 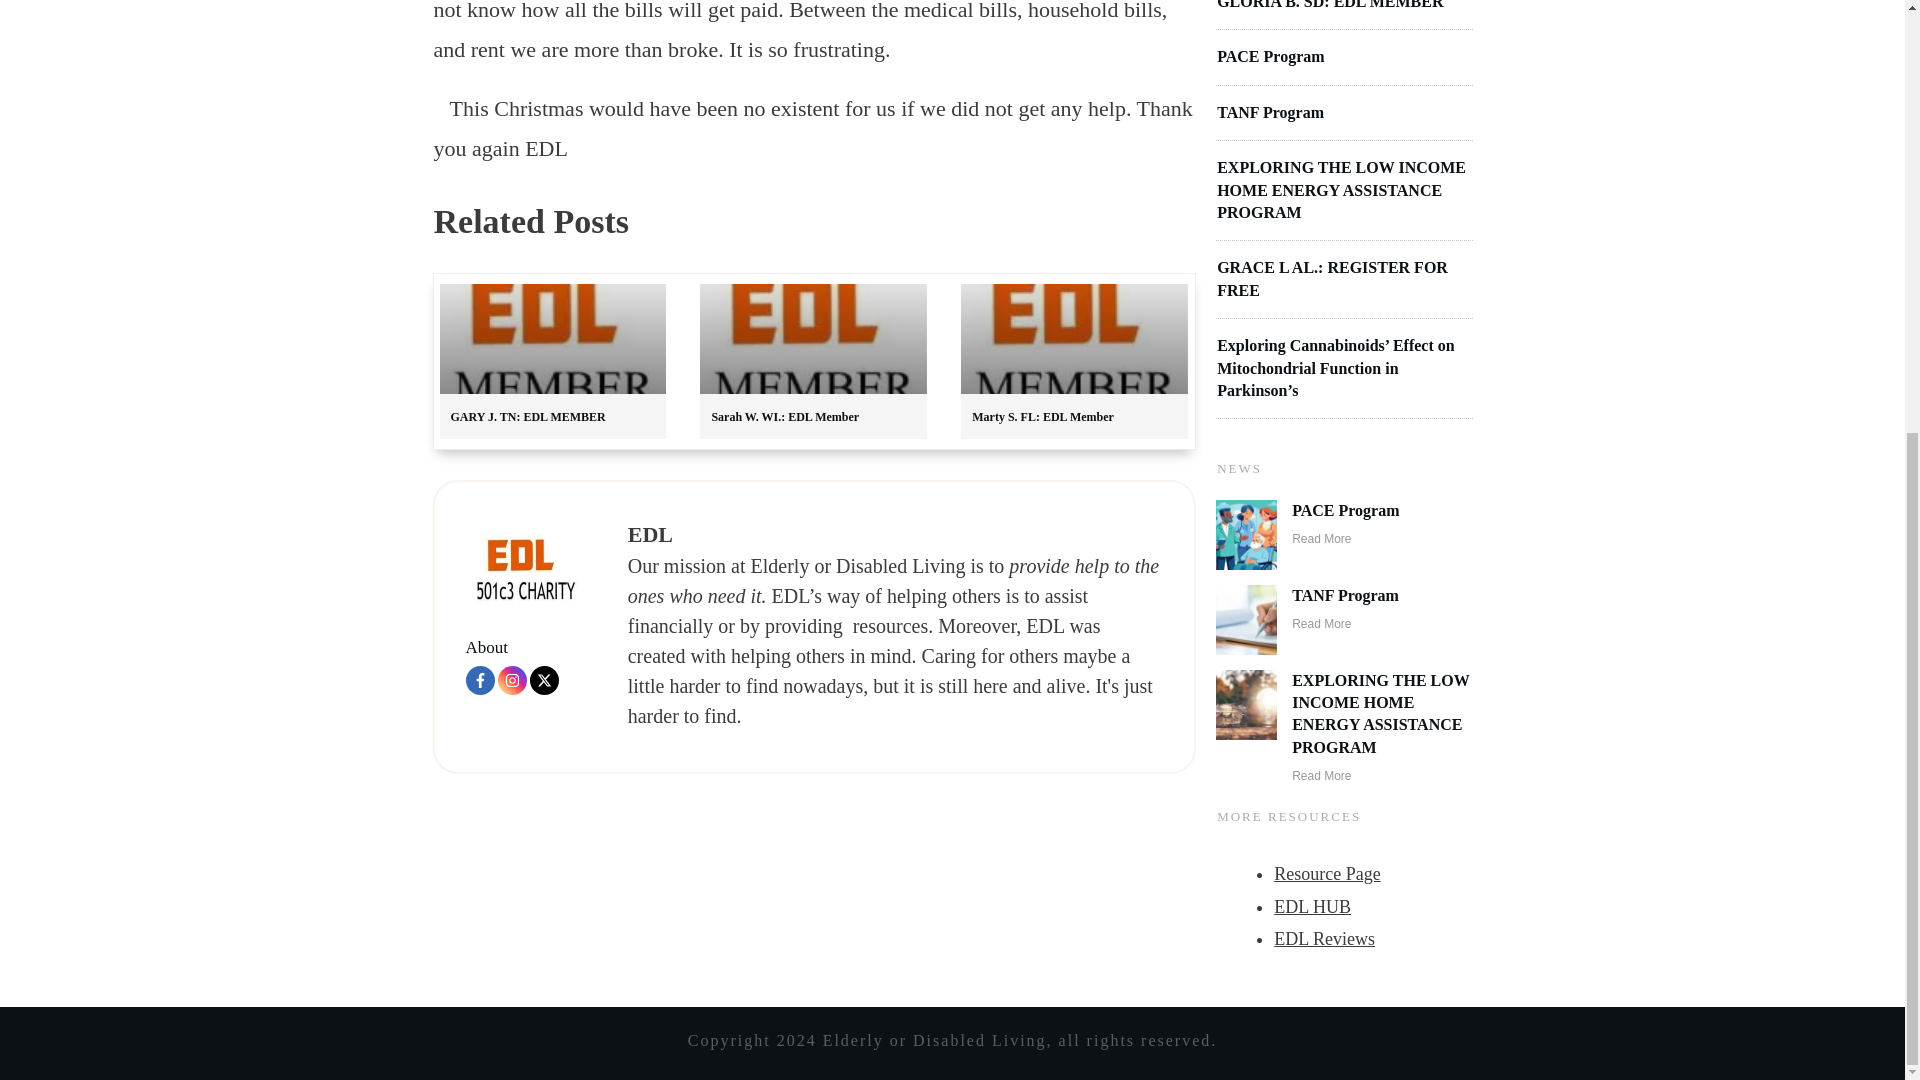 I want to click on PACE Program, so click(x=1270, y=56).